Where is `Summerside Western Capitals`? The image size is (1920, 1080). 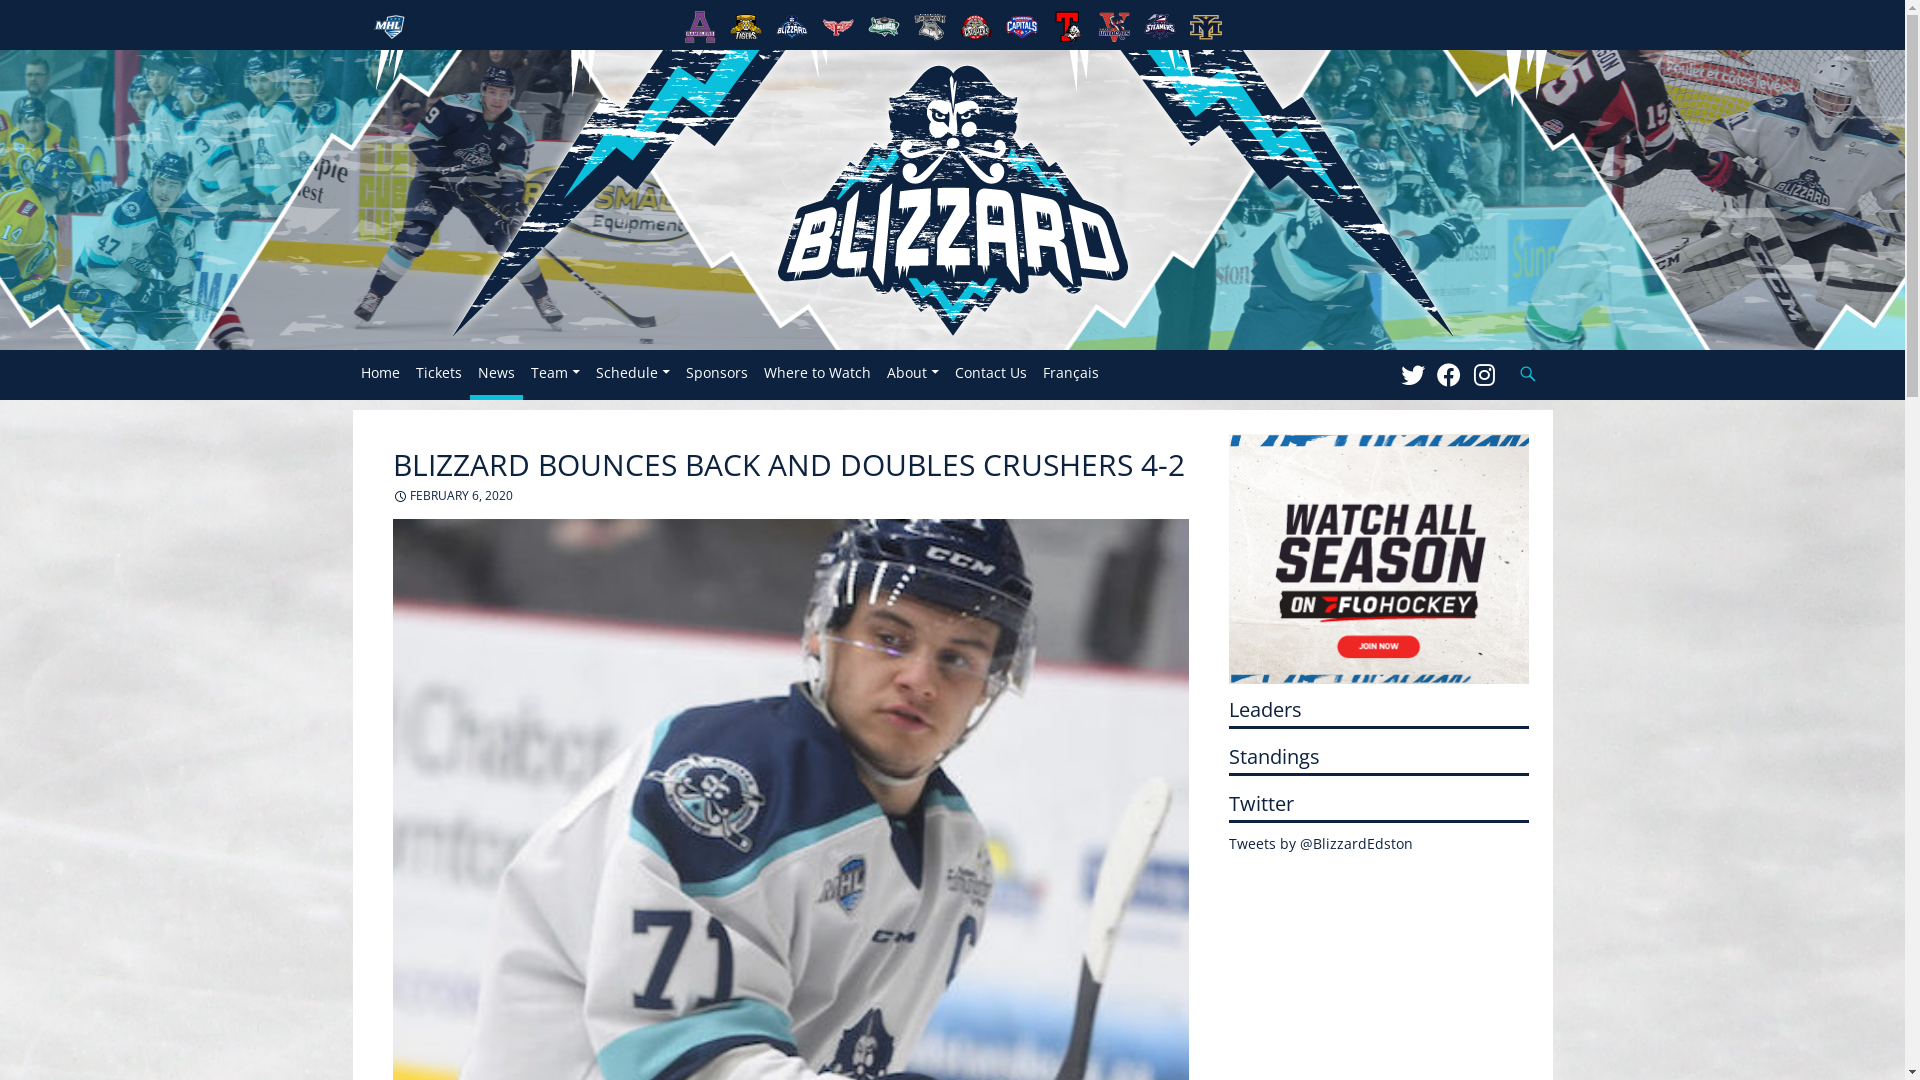
Summerside Western Capitals is located at coordinates (1021, 27).